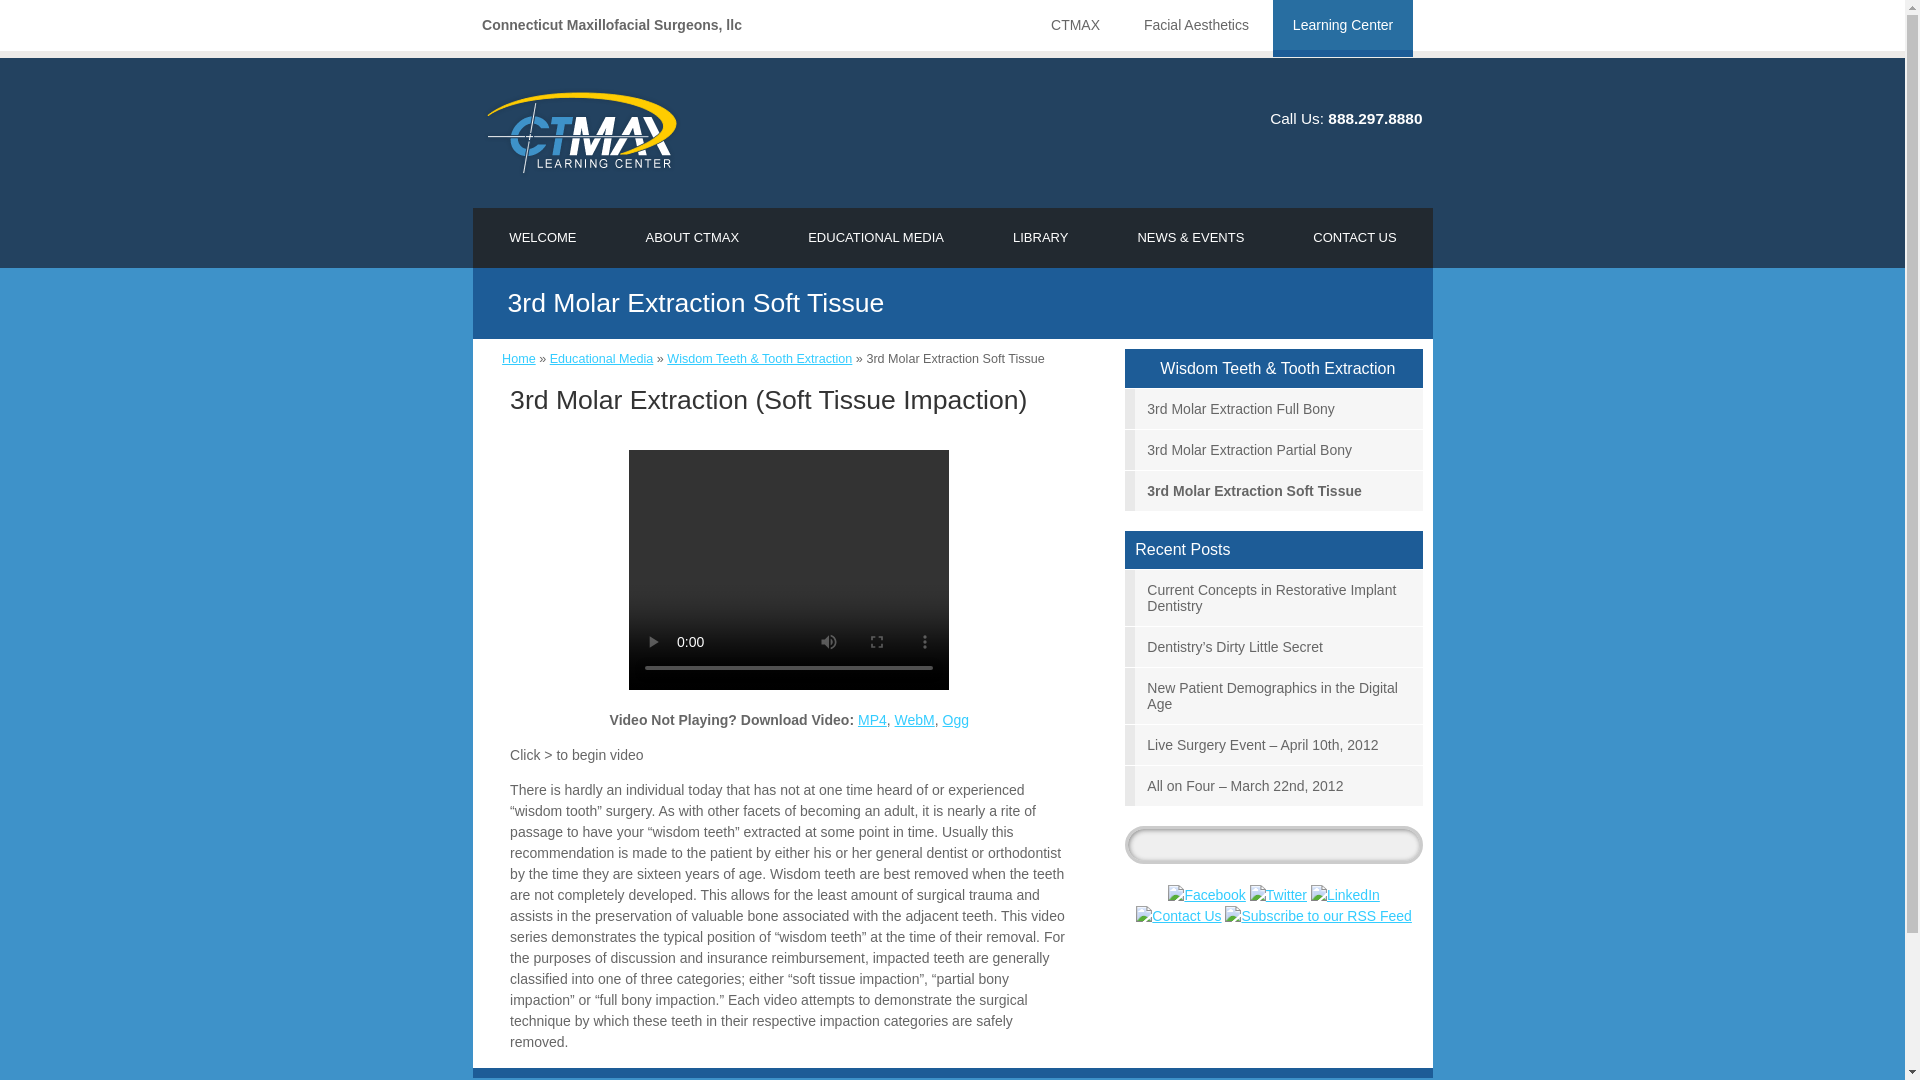 The height and width of the screenshot is (1080, 1920). I want to click on EDUCATIONAL MEDIA, so click(875, 238).